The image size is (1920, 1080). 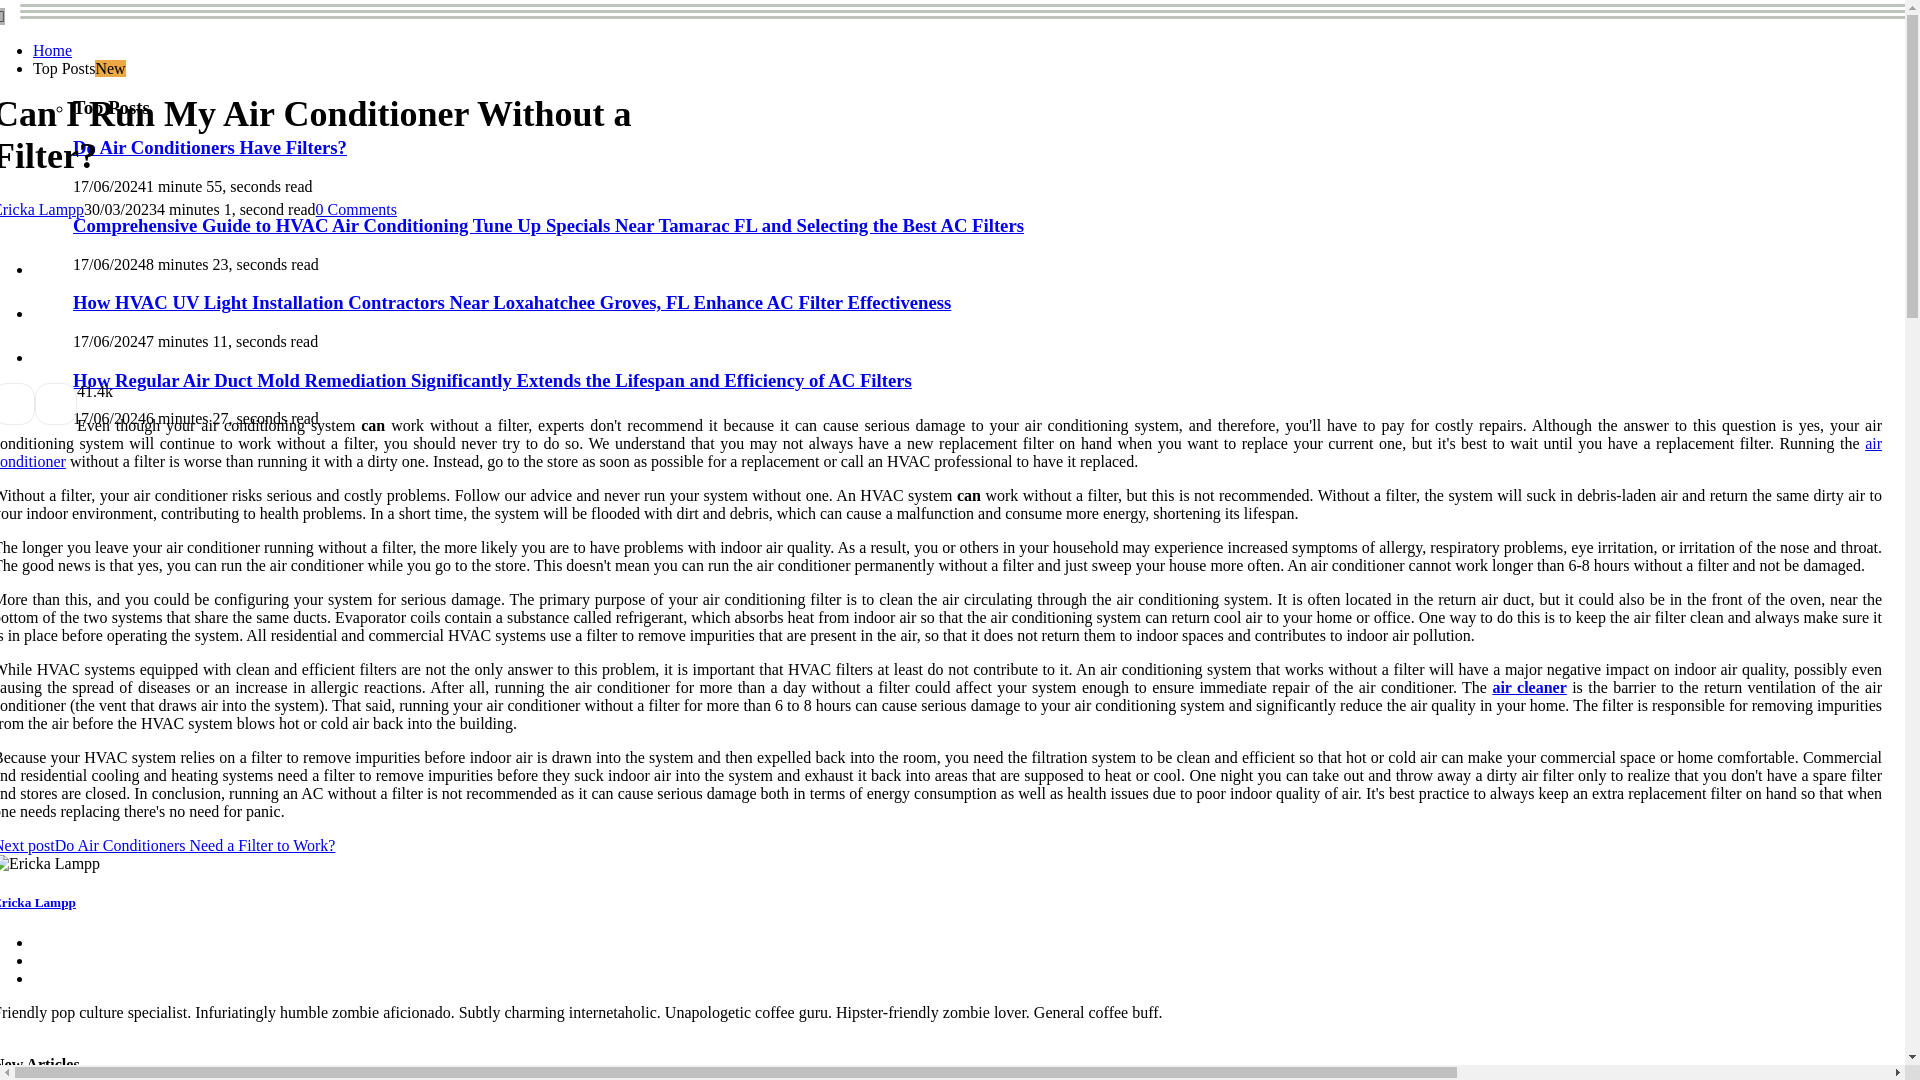 I want to click on 0 Comments, so click(x=356, y=209).